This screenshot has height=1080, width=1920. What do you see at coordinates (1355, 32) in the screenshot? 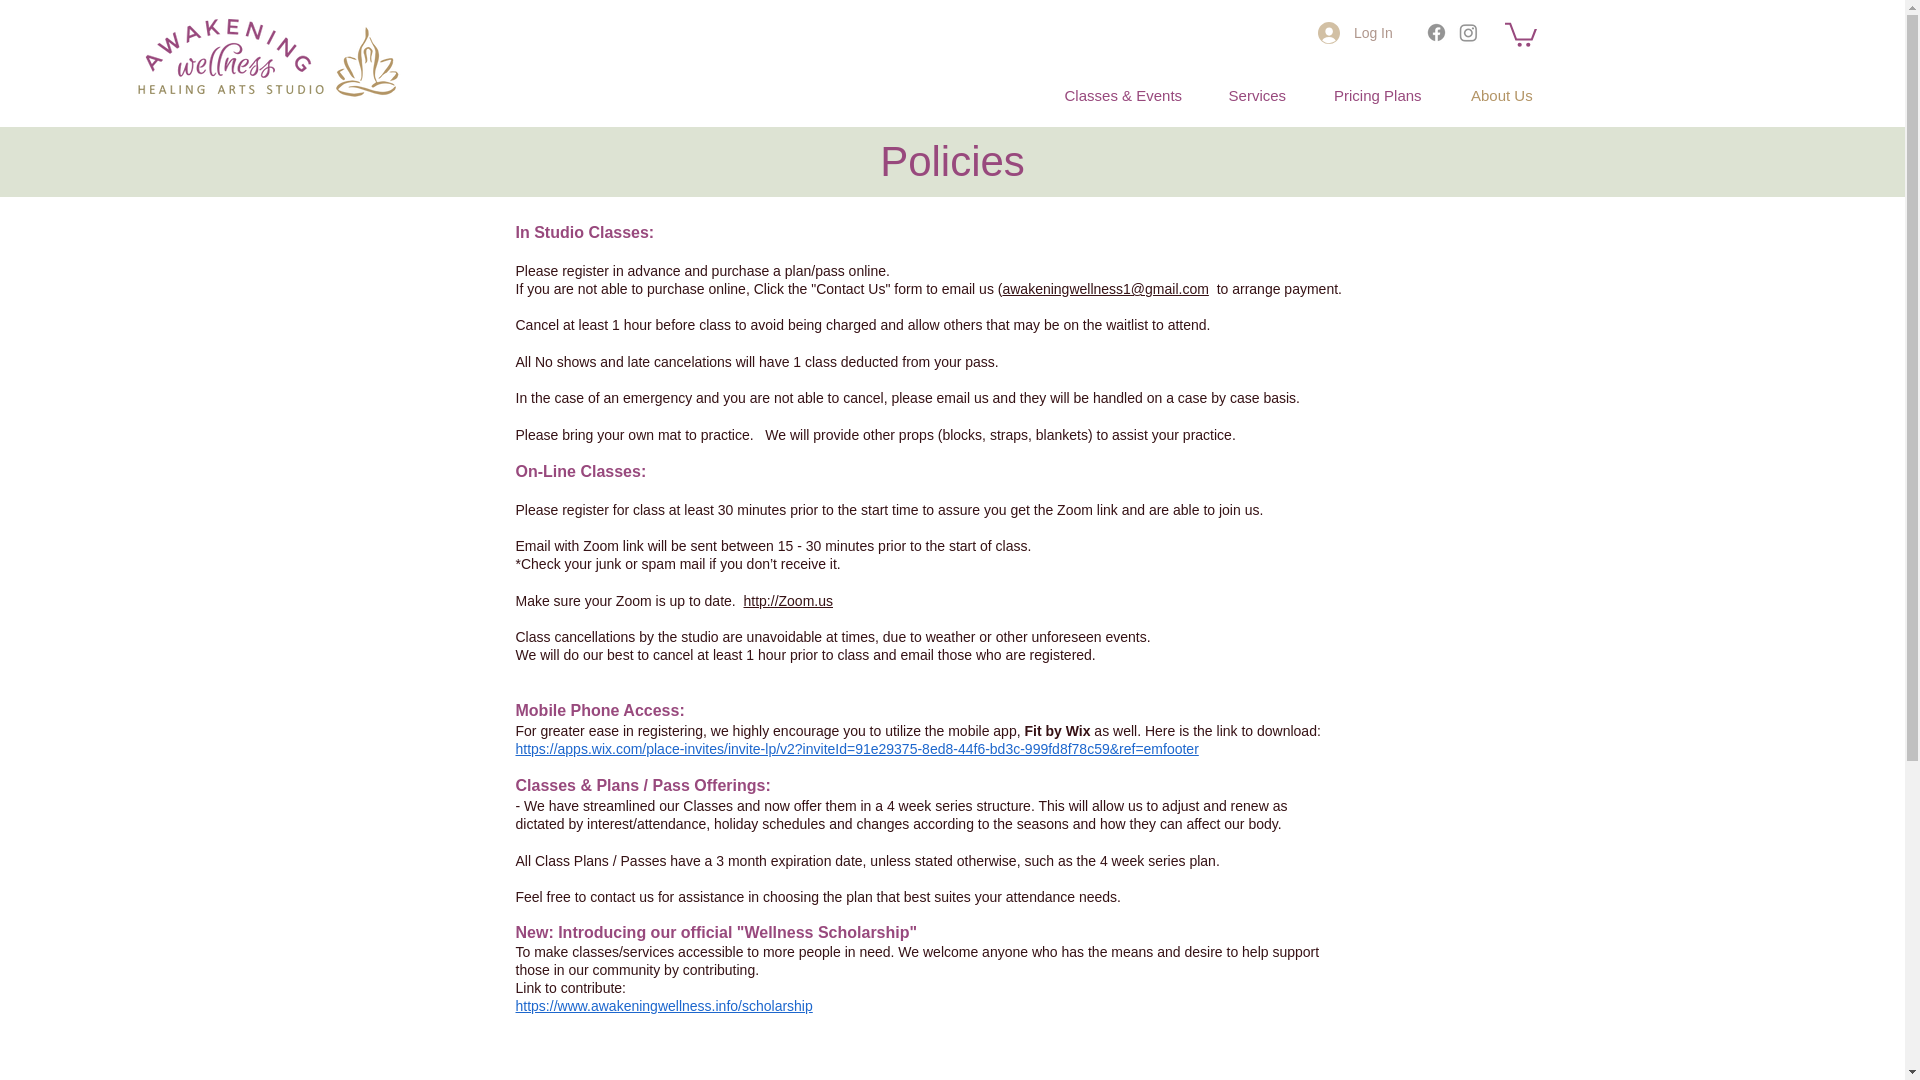
I see `Log In` at bounding box center [1355, 32].